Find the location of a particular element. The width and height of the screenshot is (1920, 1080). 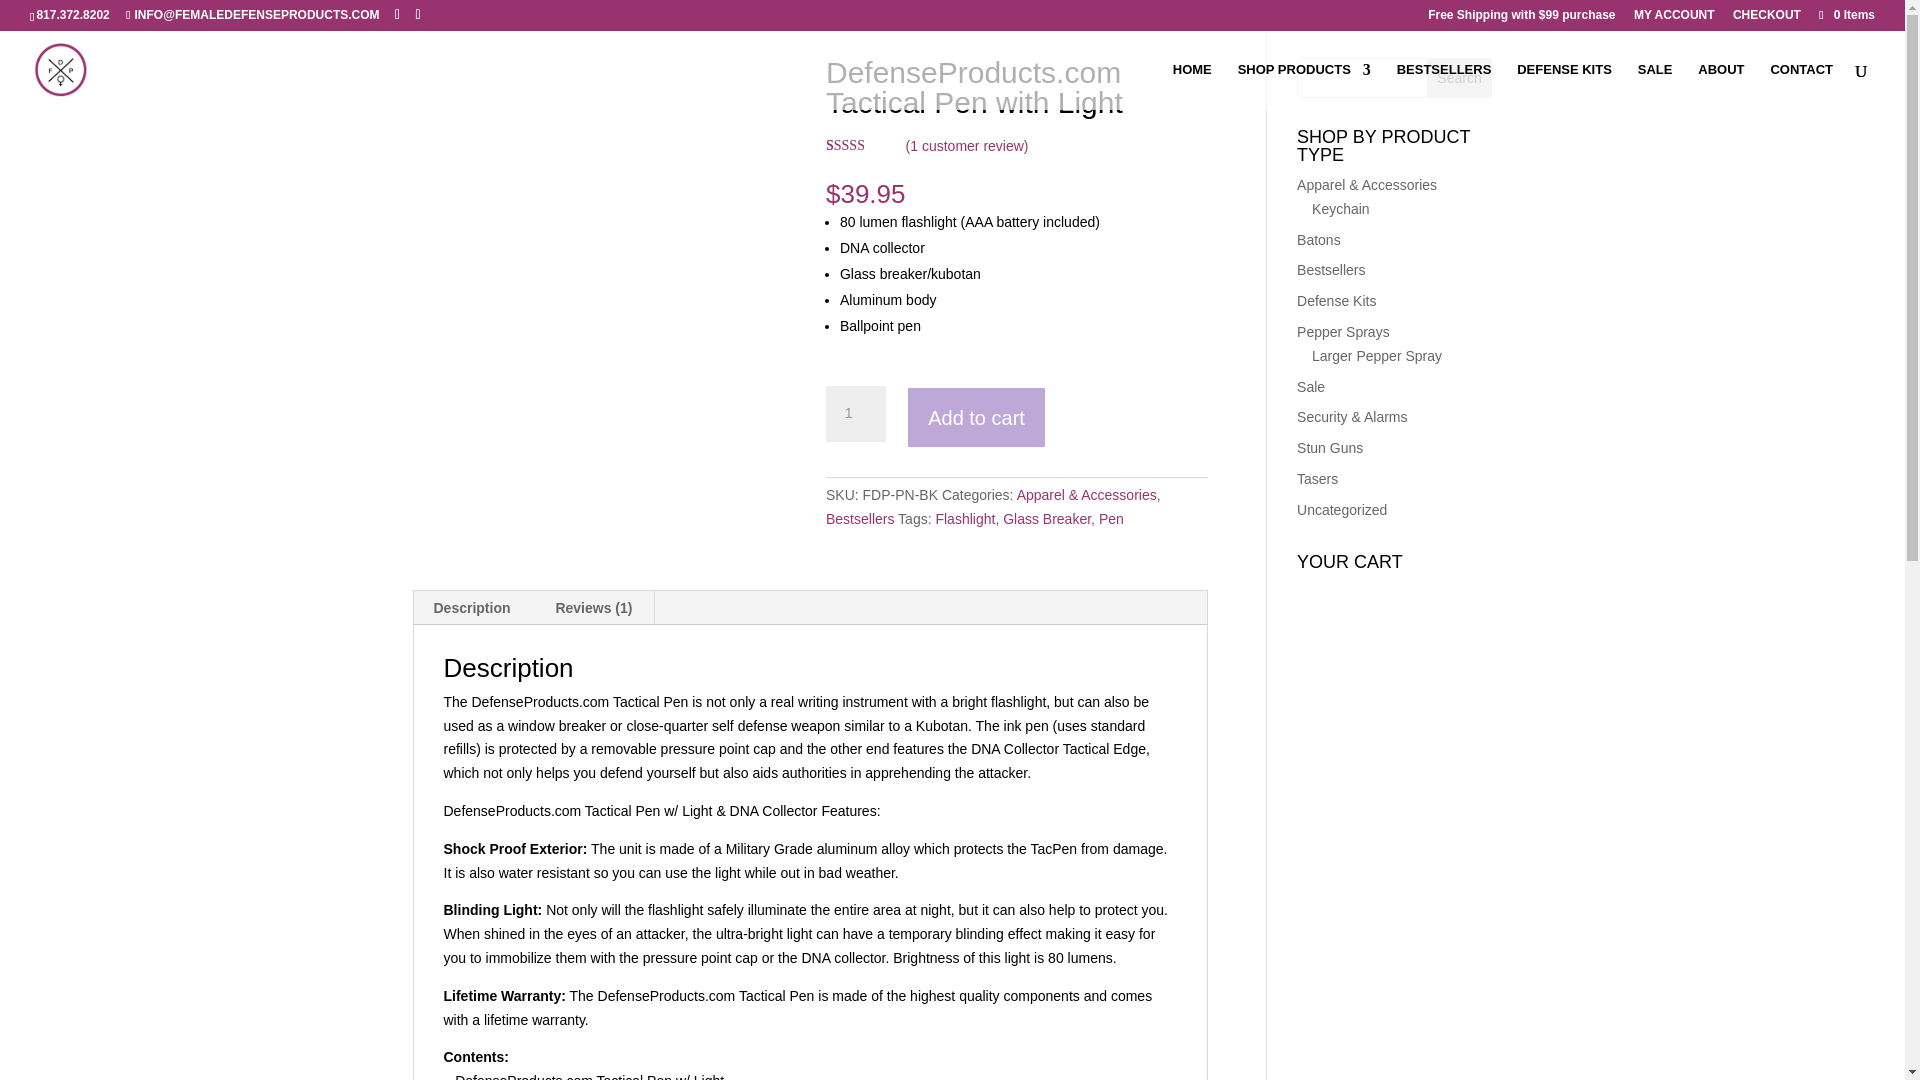

BESTSELLERS is located at coordinates (1444, 86).